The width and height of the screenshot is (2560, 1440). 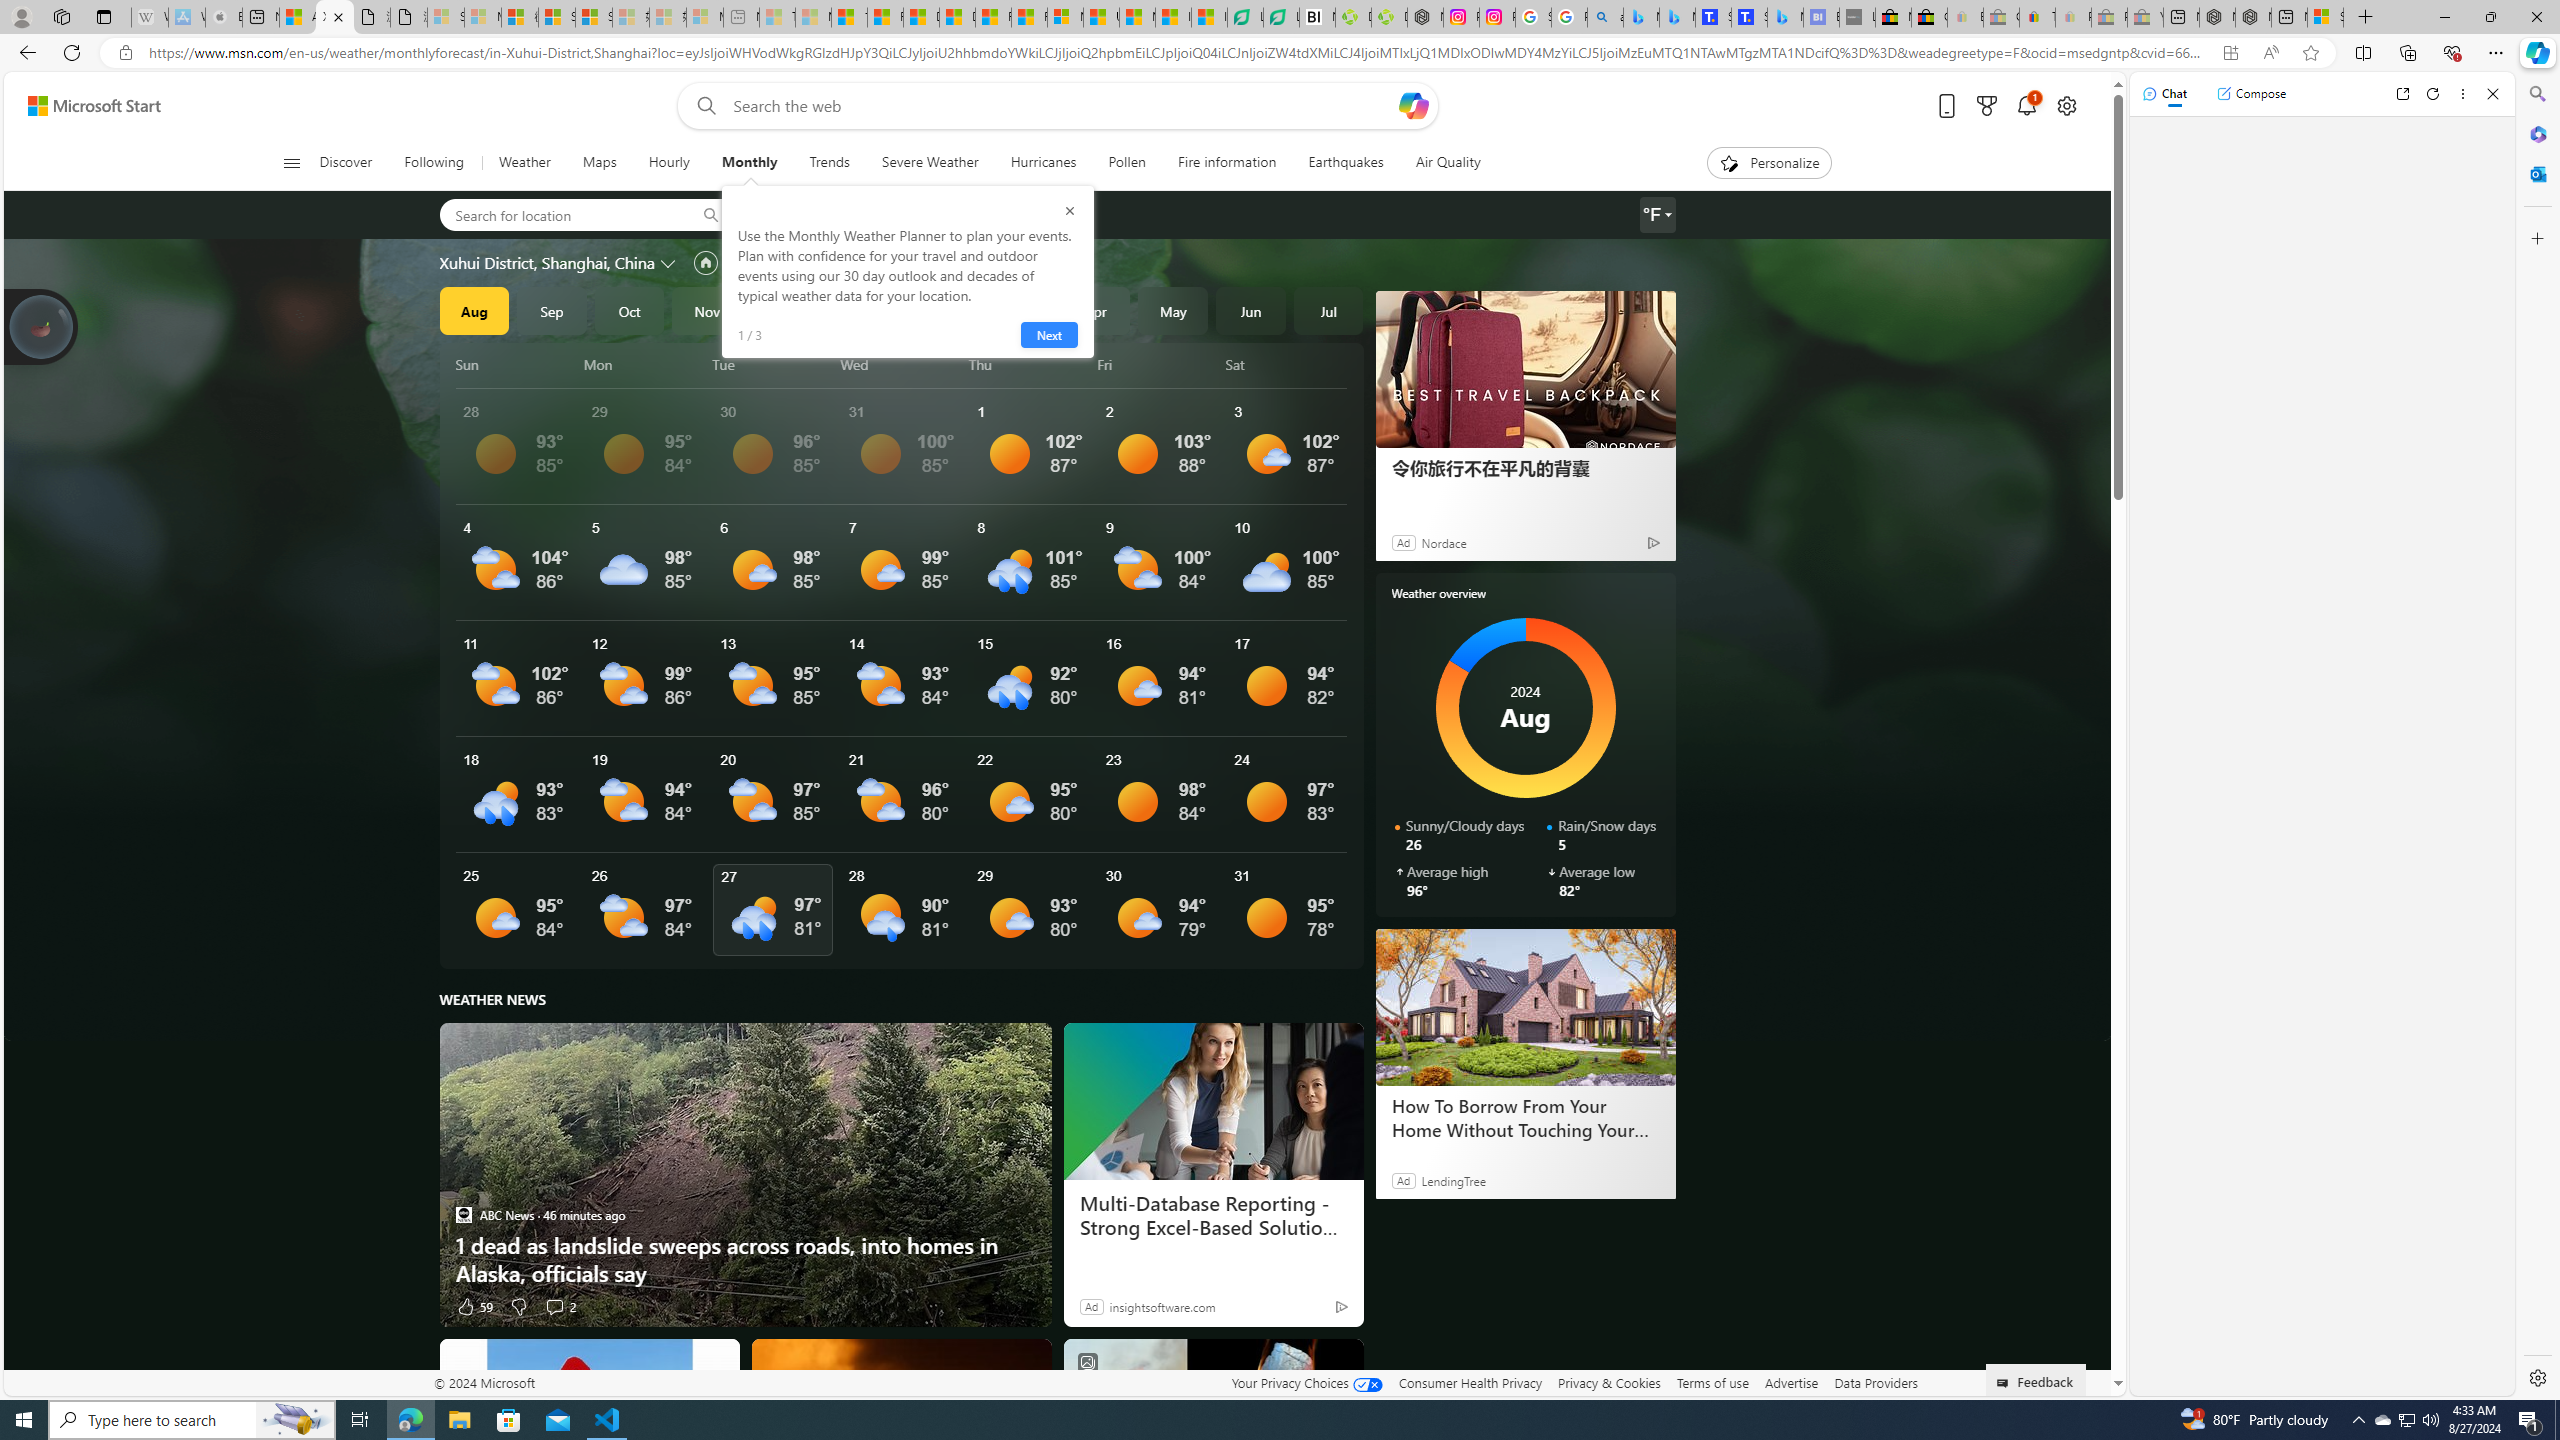 What do you see at coordinates (2038, 17) in the screenshot?
I see `Threats and offensive language policy | eBay` at bounding box center [2038, 17].